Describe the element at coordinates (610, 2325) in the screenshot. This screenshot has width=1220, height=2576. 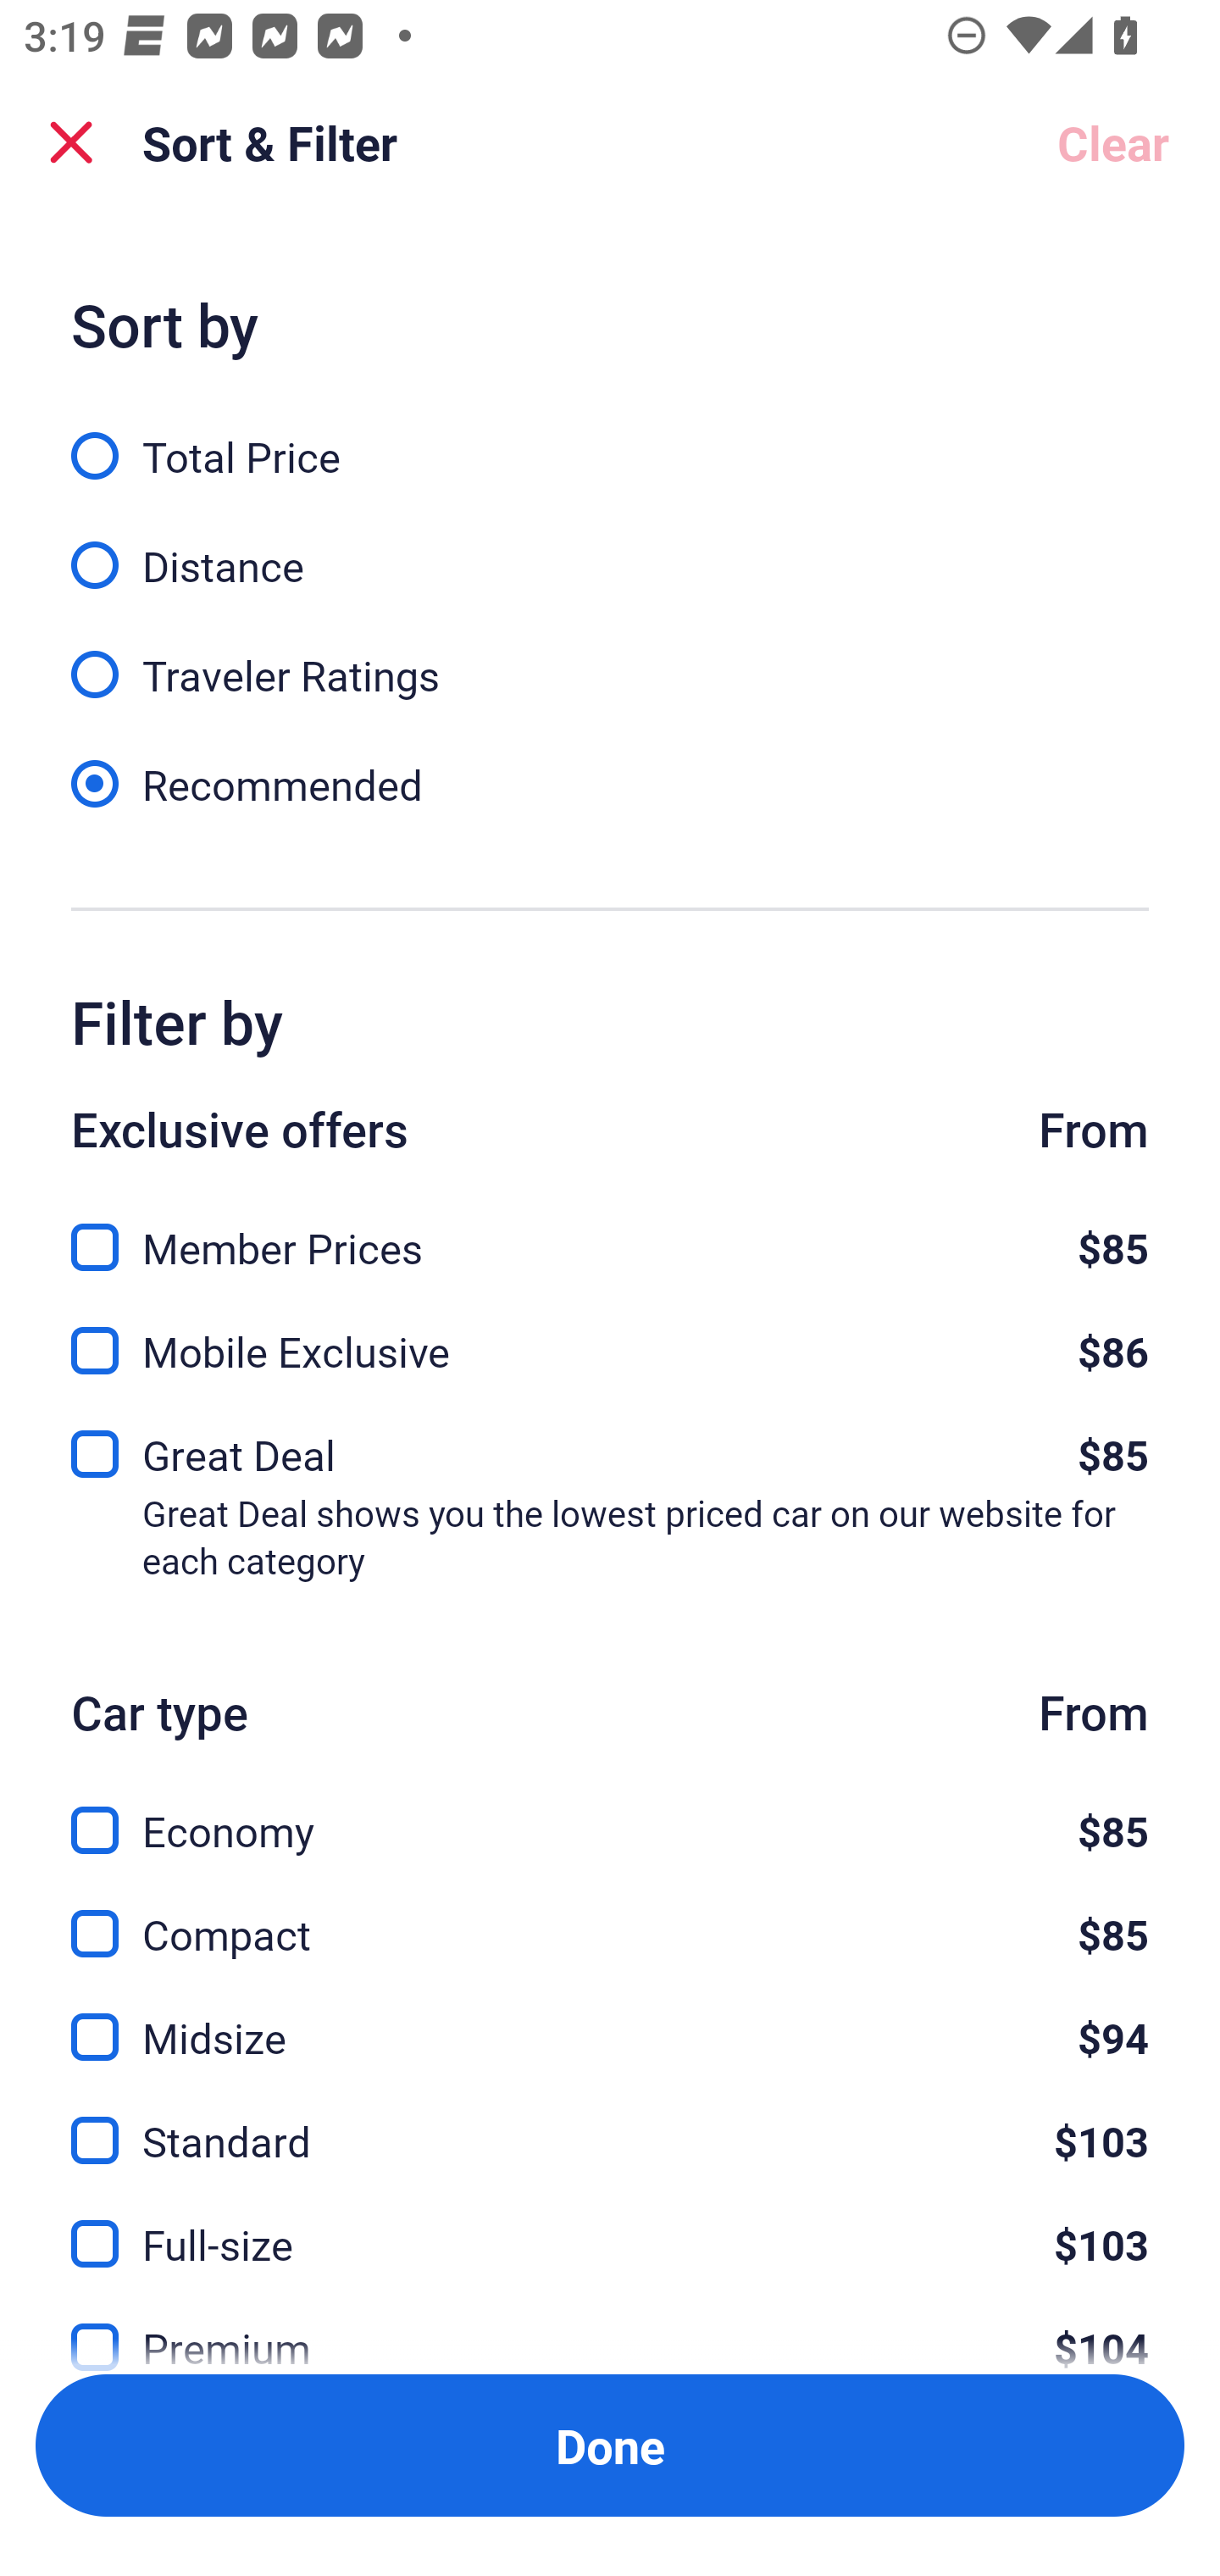
I see `Premium, $104 Premium $104` at that location.